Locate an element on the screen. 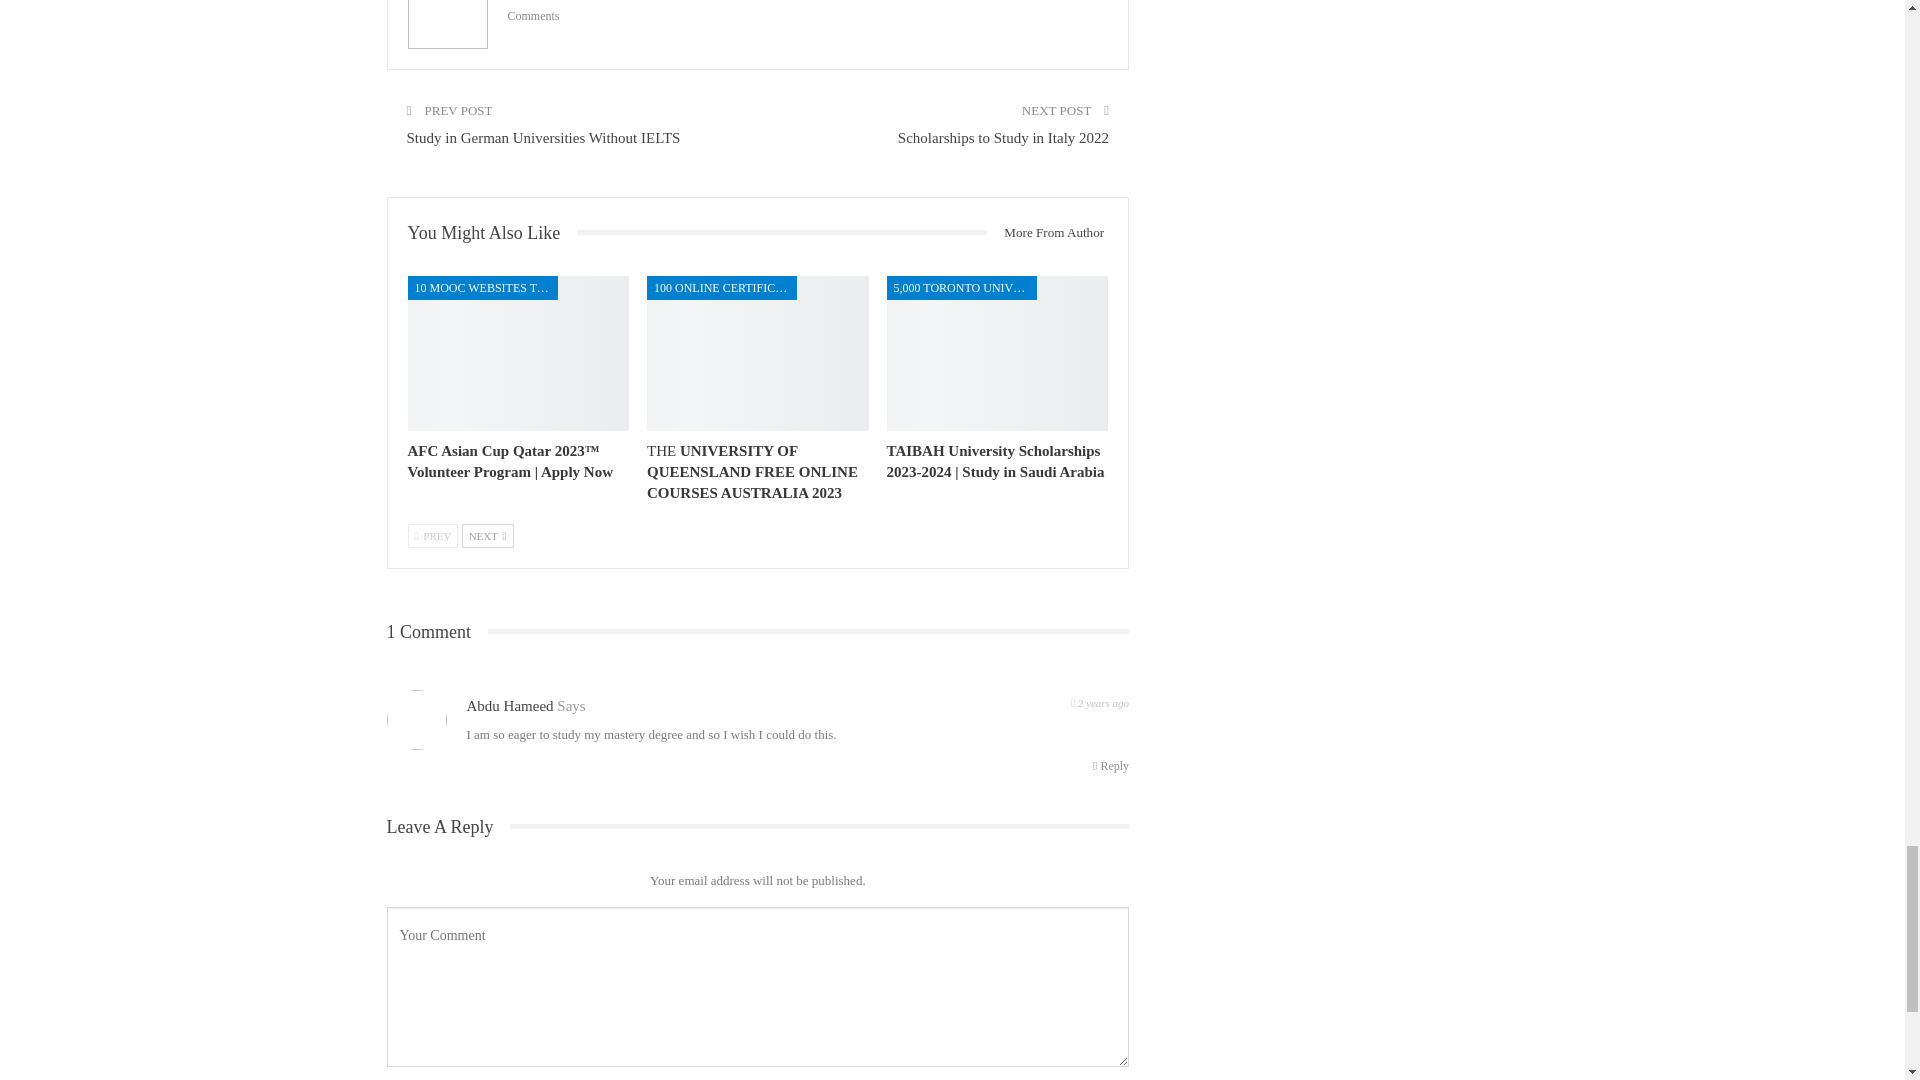 The image size is (1920, 1080). Previous is located at coordinates (432, 535).